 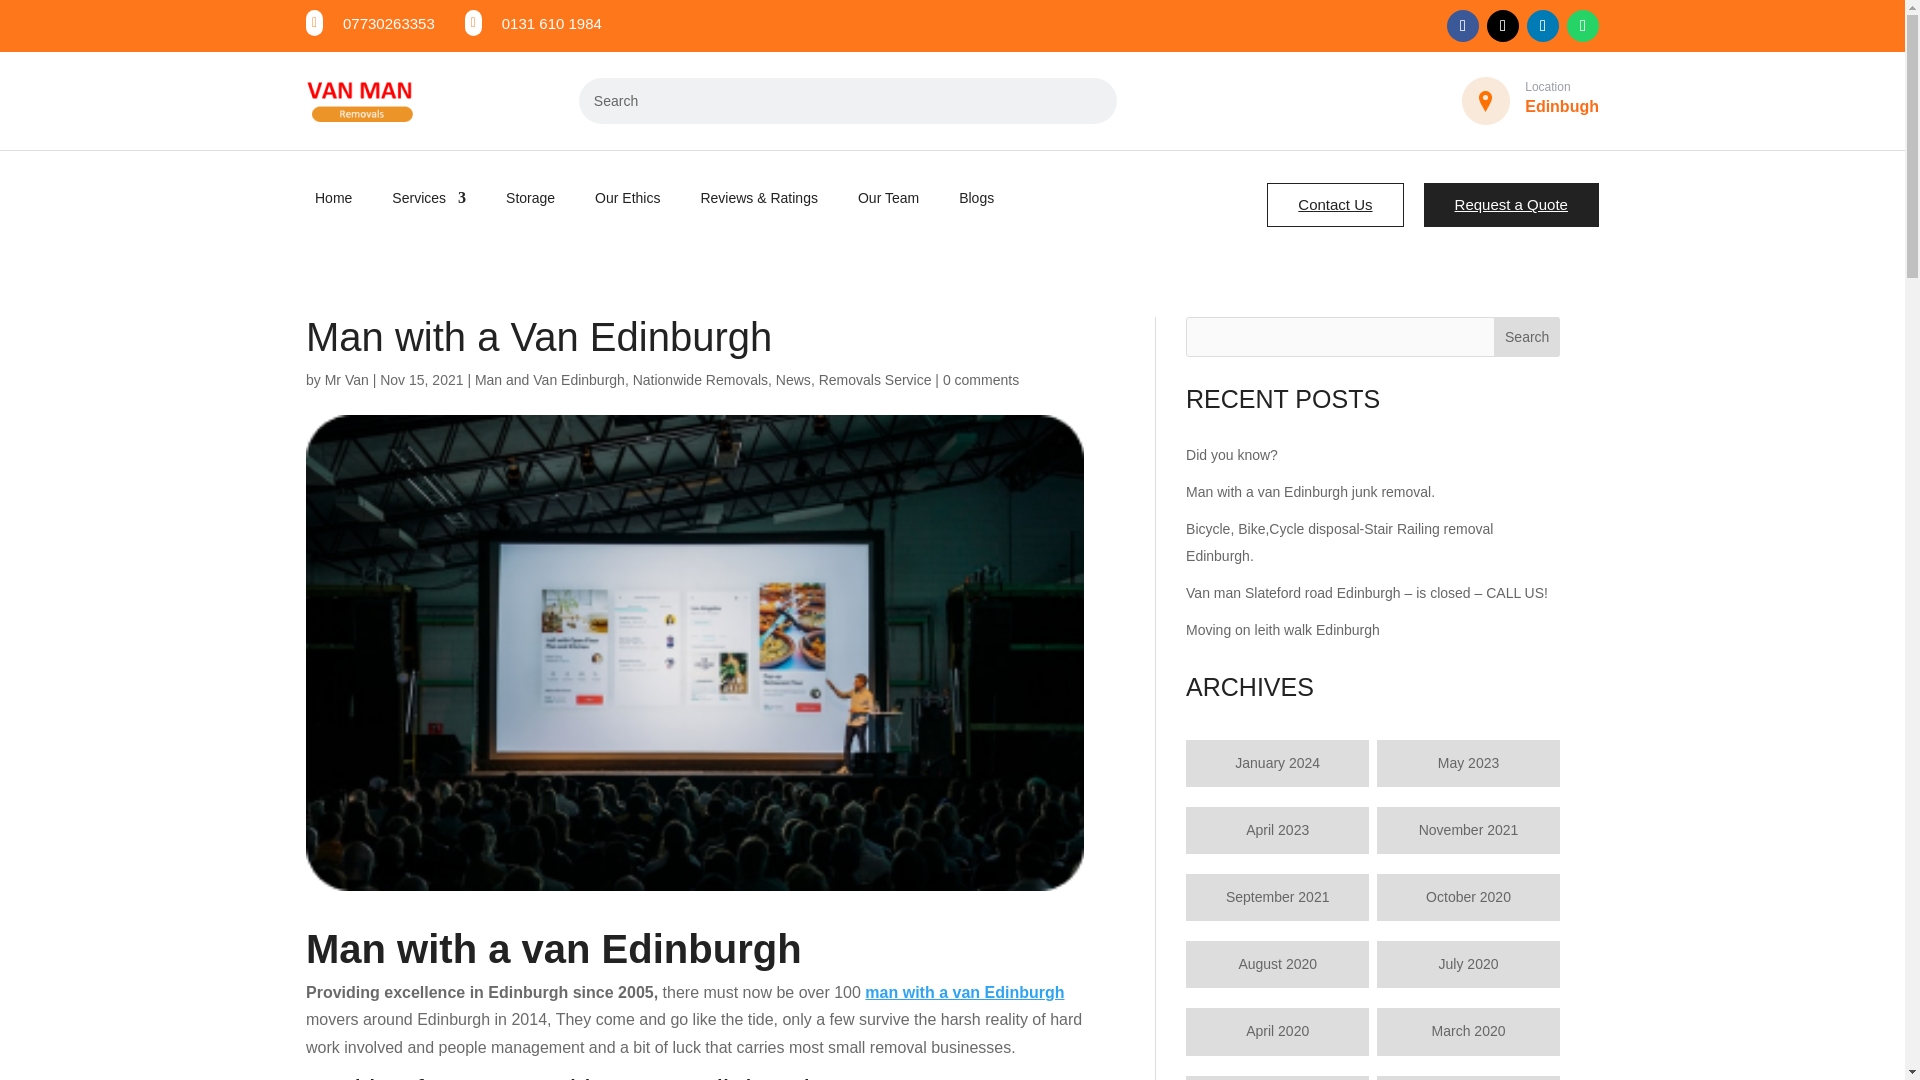 I want to click on Request a Quote, so click(x=1512, y=204).